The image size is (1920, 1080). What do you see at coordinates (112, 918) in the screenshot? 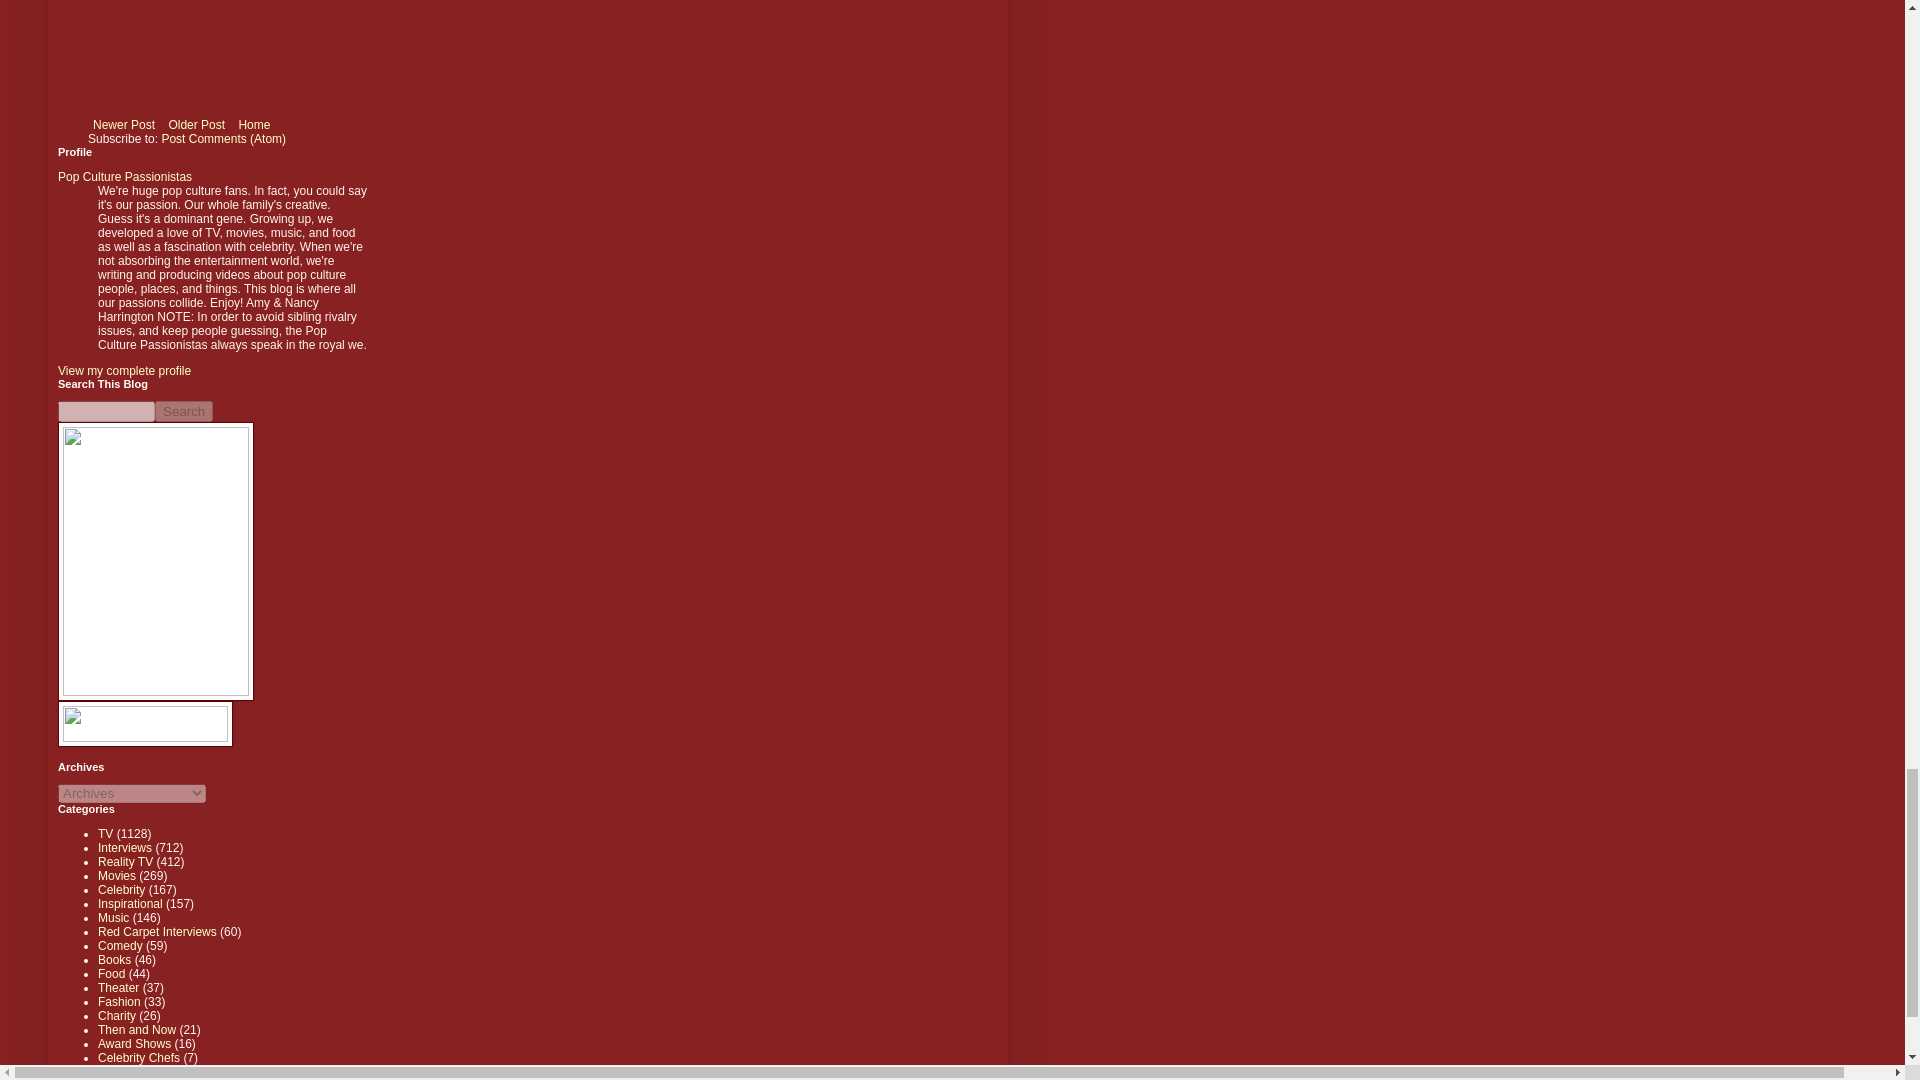
I see `Music` at bounding box center [112, 918].